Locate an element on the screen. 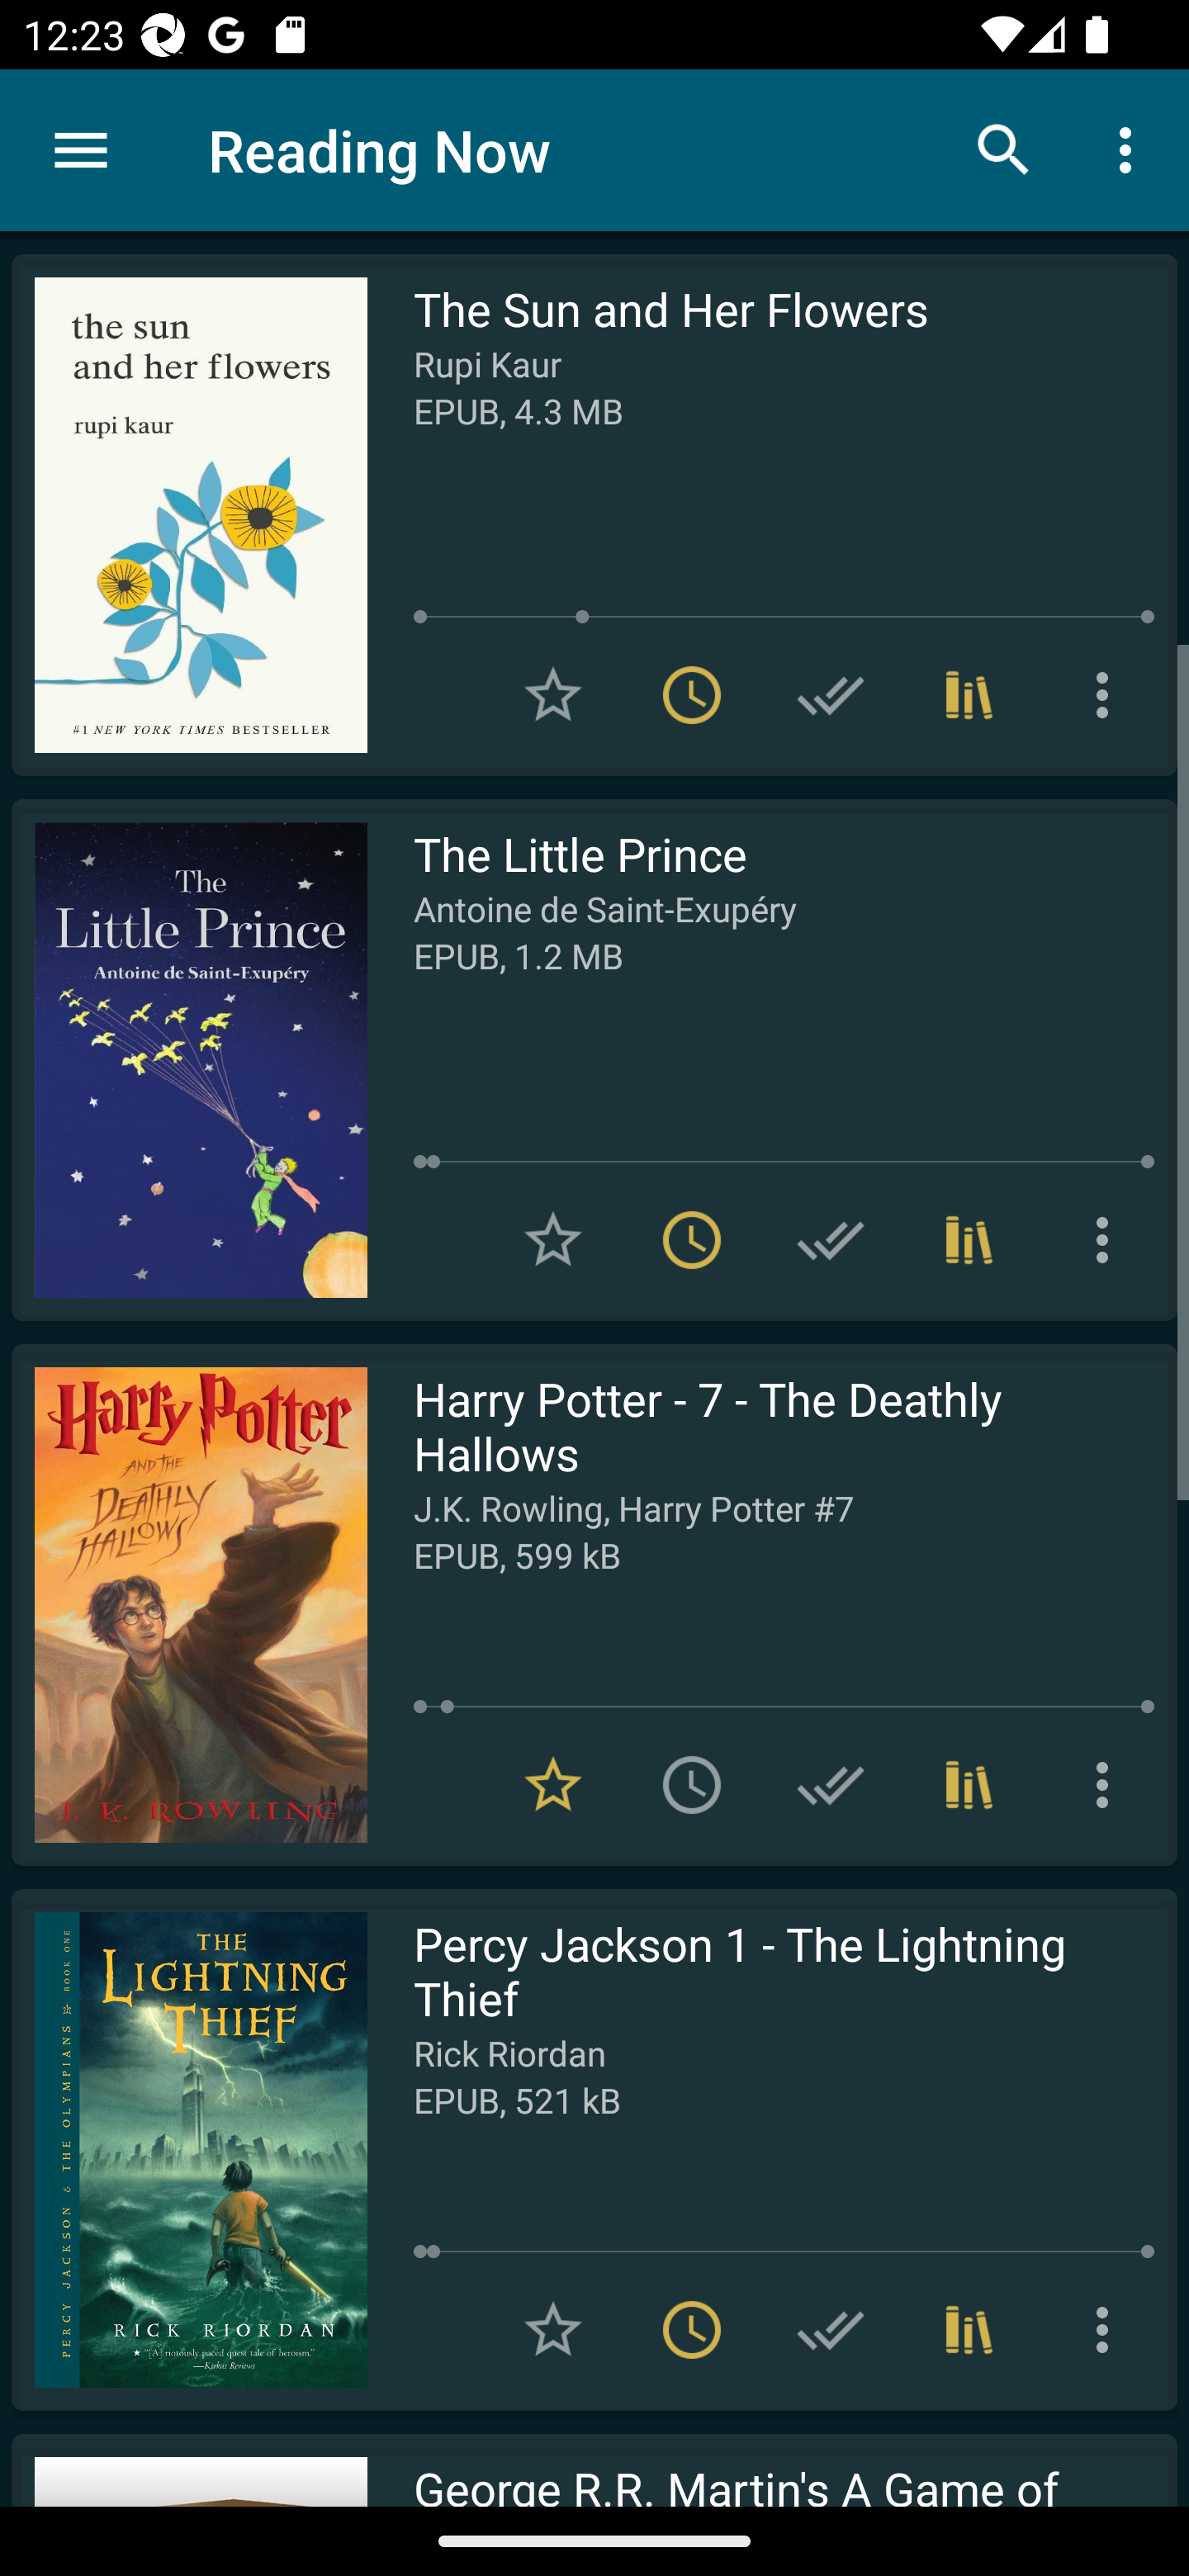 This screenshot has height=2576, width=1189. Add to Have read is located at coordinates (831, 695).